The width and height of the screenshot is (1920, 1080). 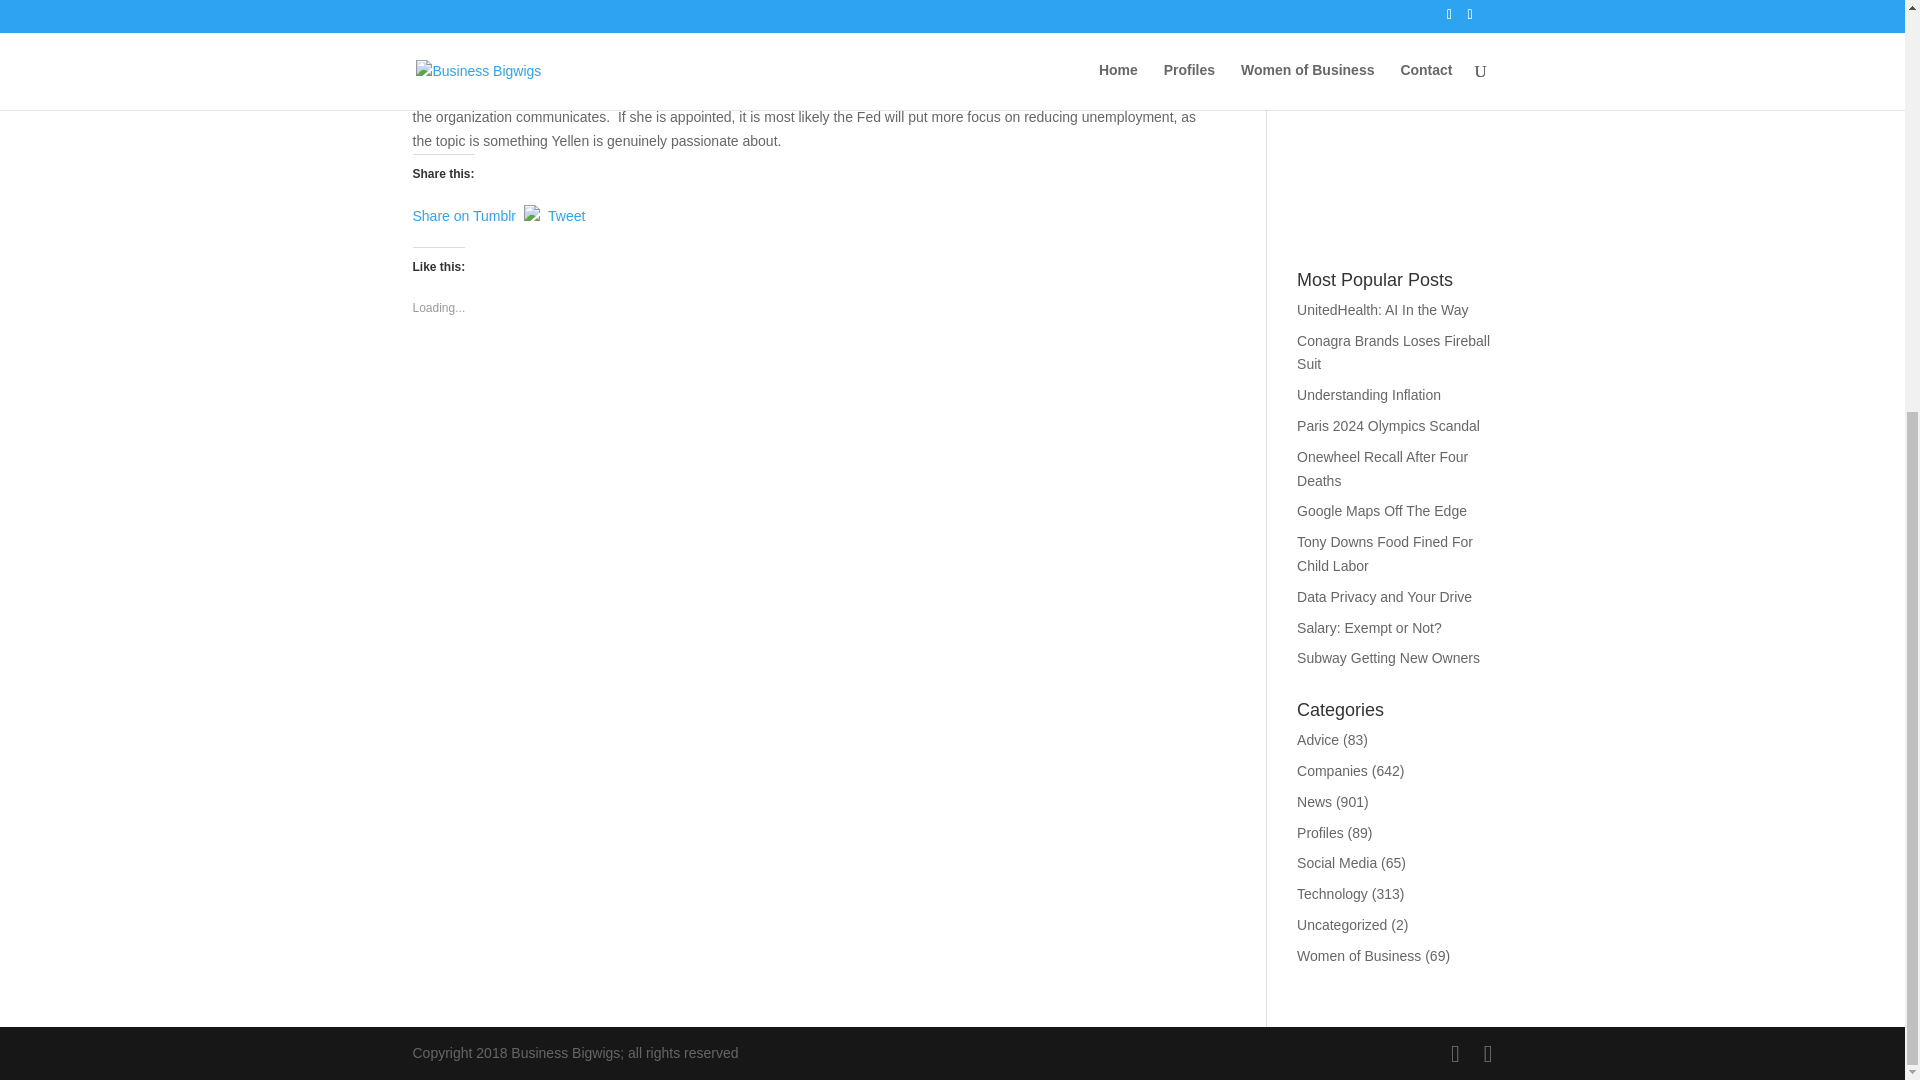 What do you see at coordinates (1382, 511) in the screenshot?
I see `Google Maps Off The Edge` at bounding box center [1382, 511].